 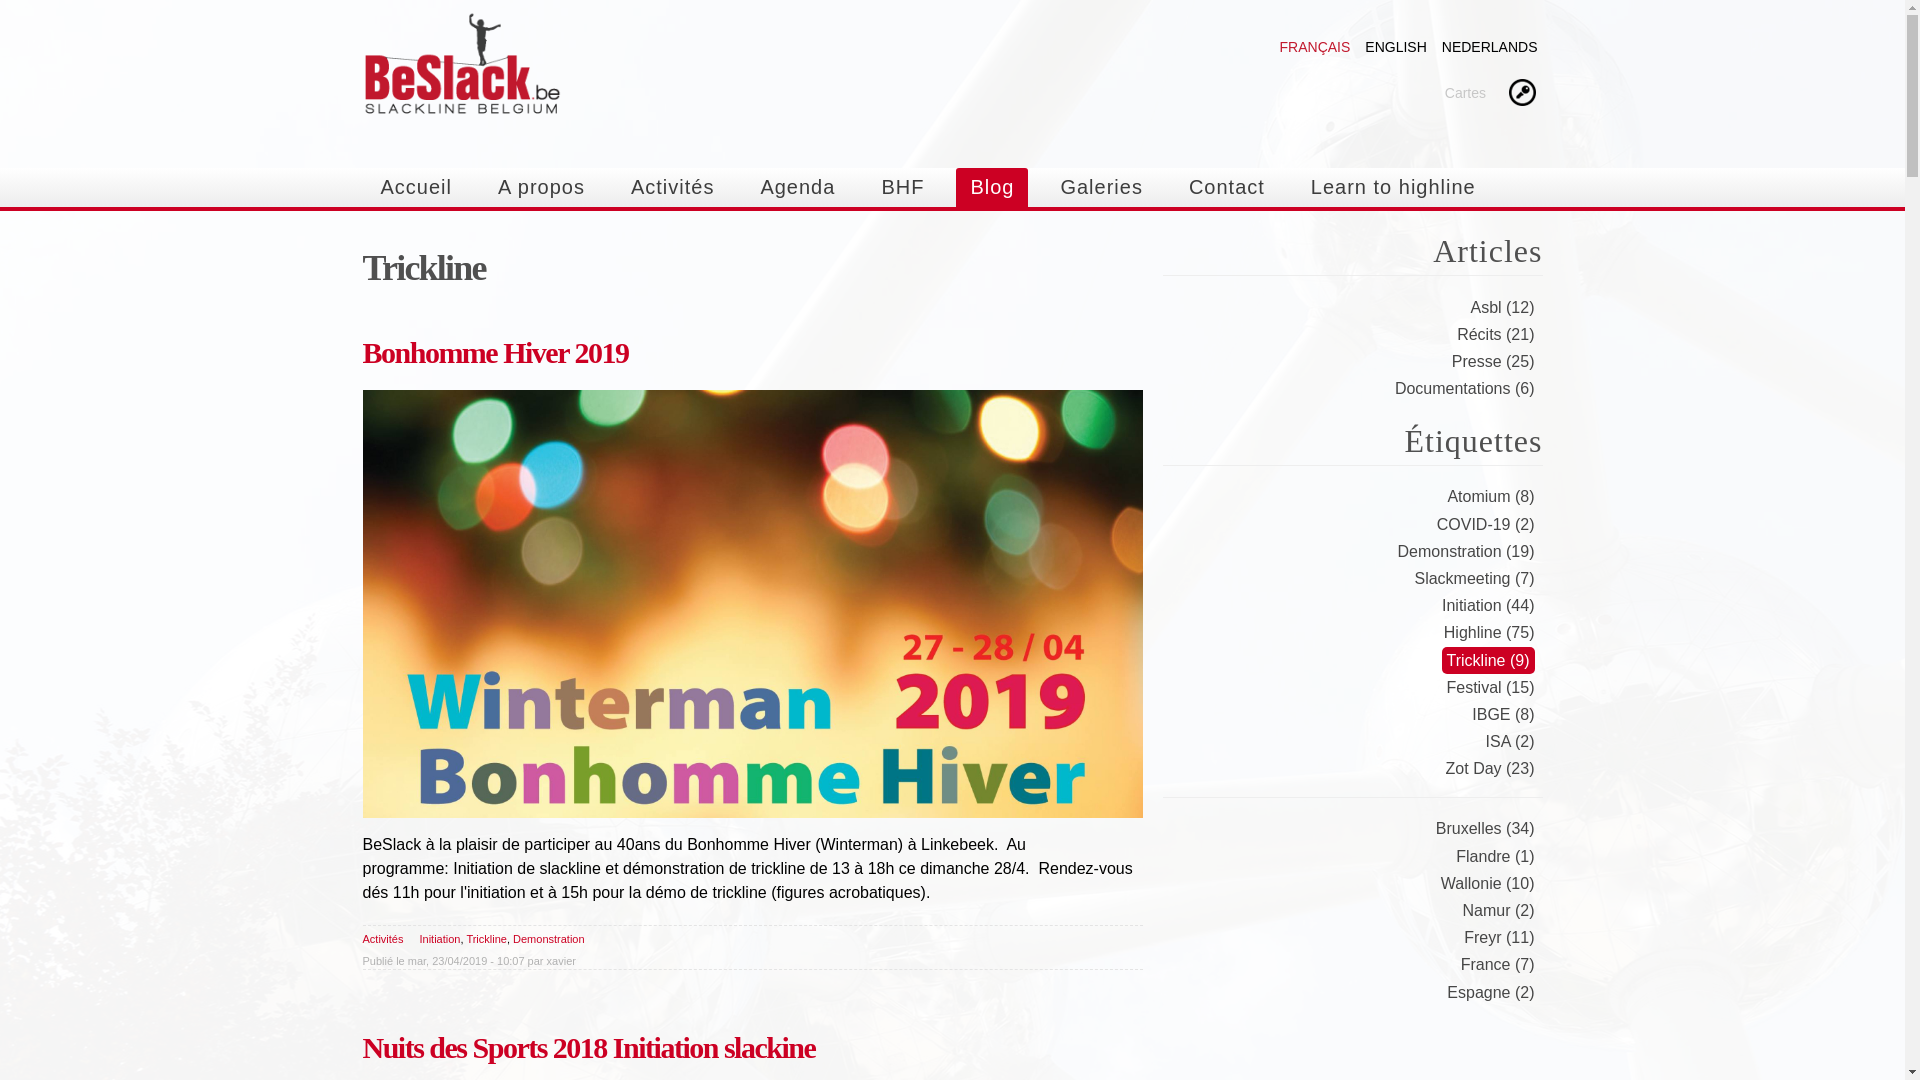 What do you see at coordinates (1495, 856) in the screenshot?
I see `Flandre (1)` at bounding box center [1495, 856].